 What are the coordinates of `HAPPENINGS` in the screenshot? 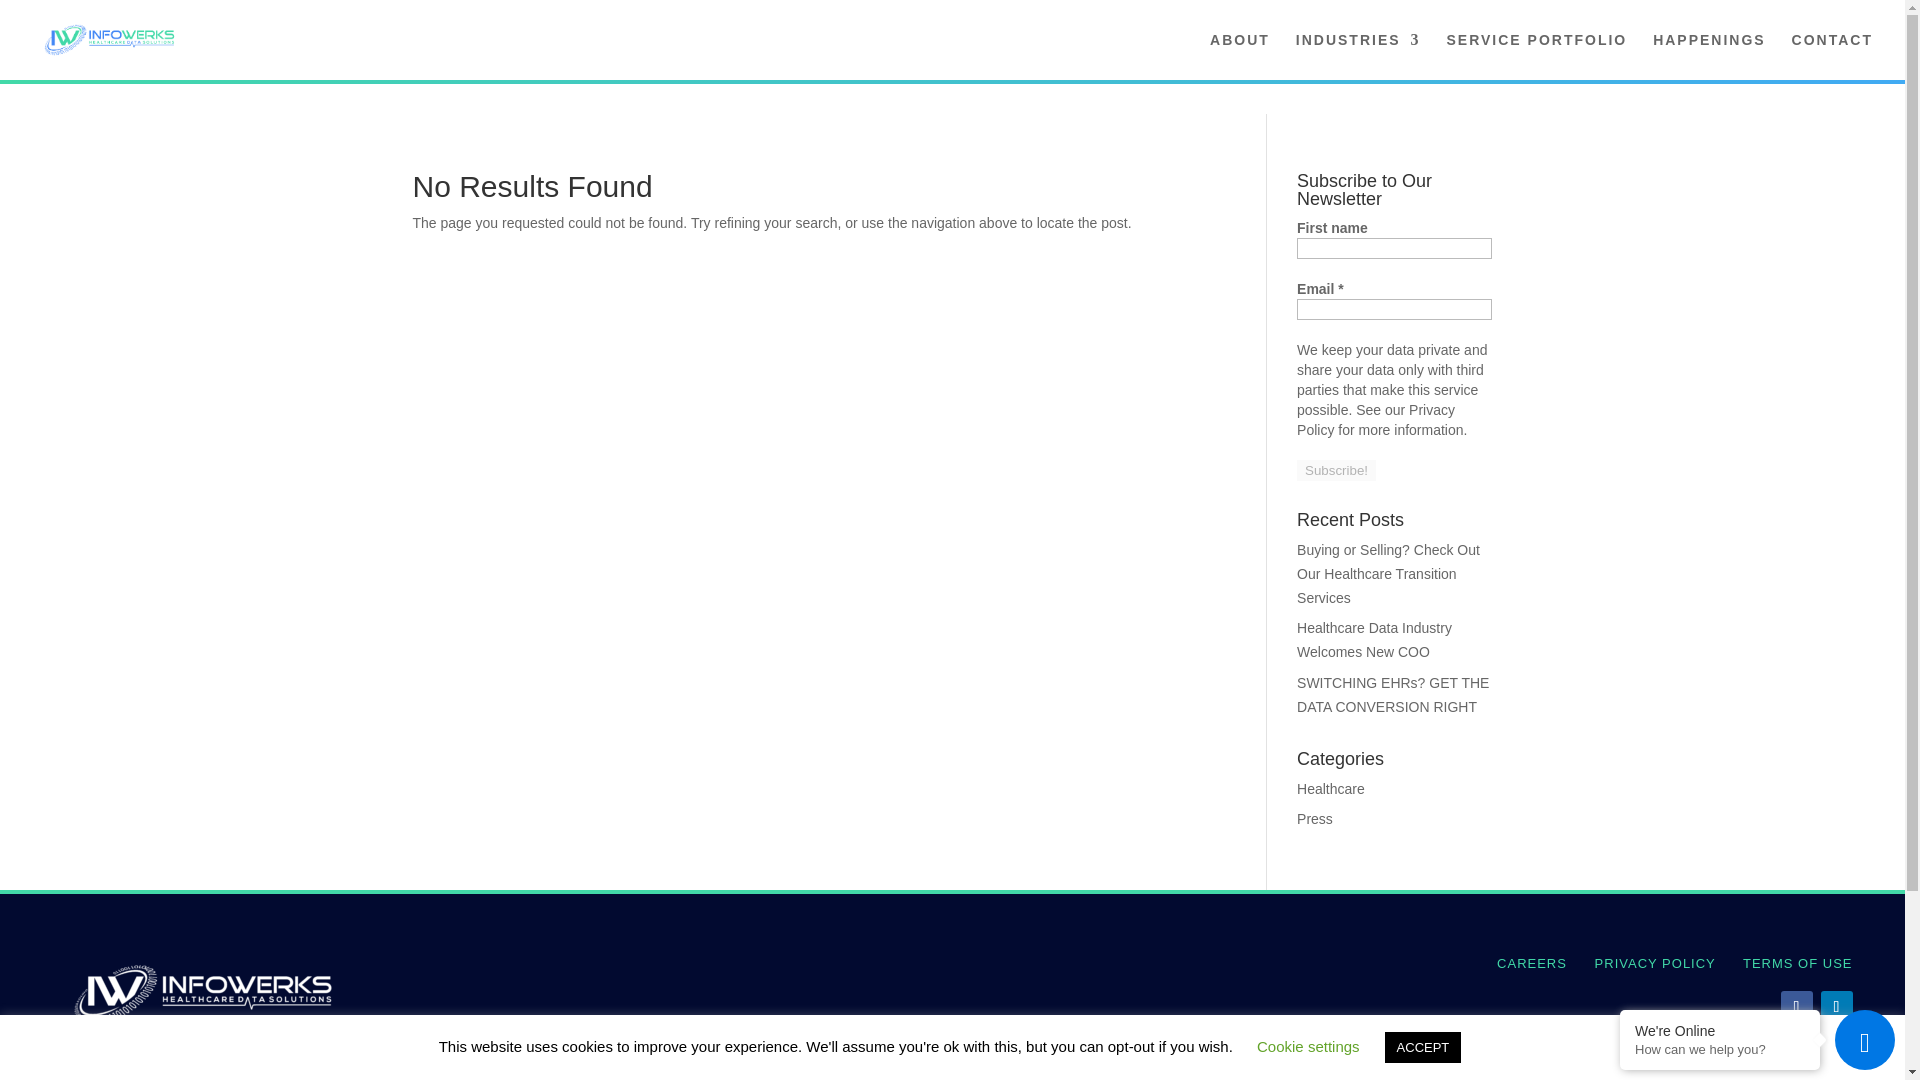 It's located at (1710, 56).